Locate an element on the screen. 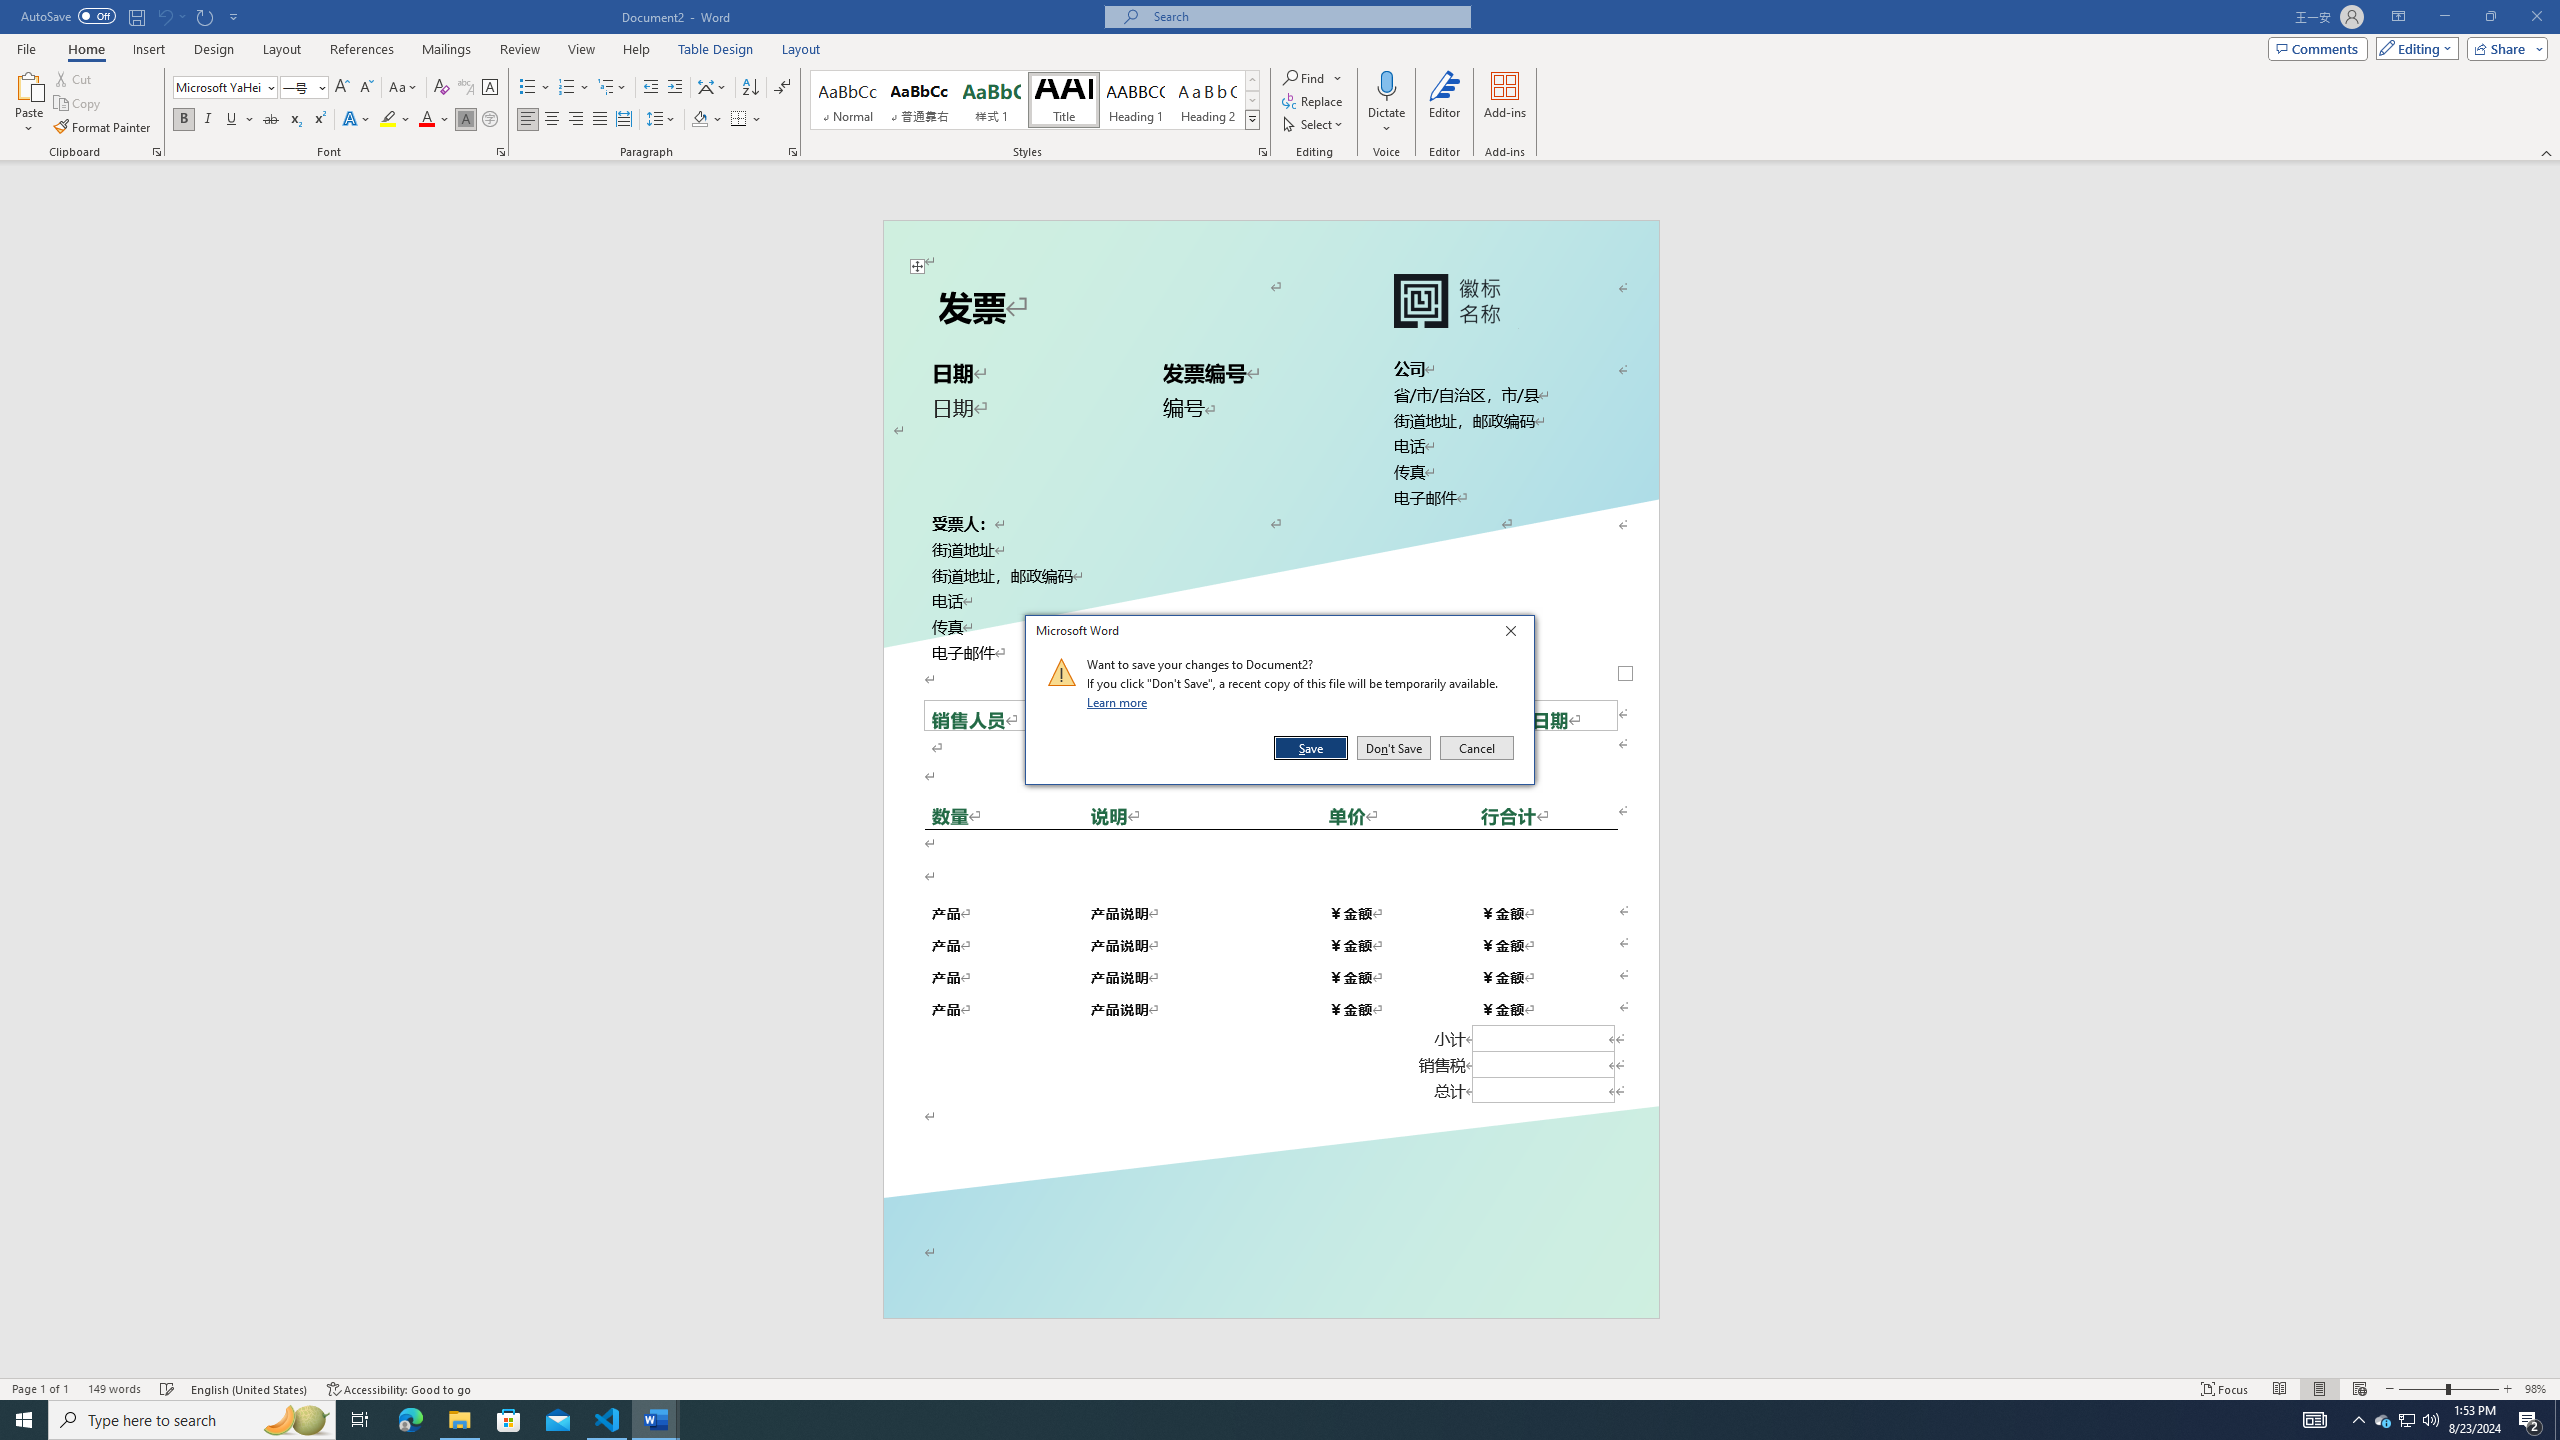  Share is located at coordinates (2504, 48).